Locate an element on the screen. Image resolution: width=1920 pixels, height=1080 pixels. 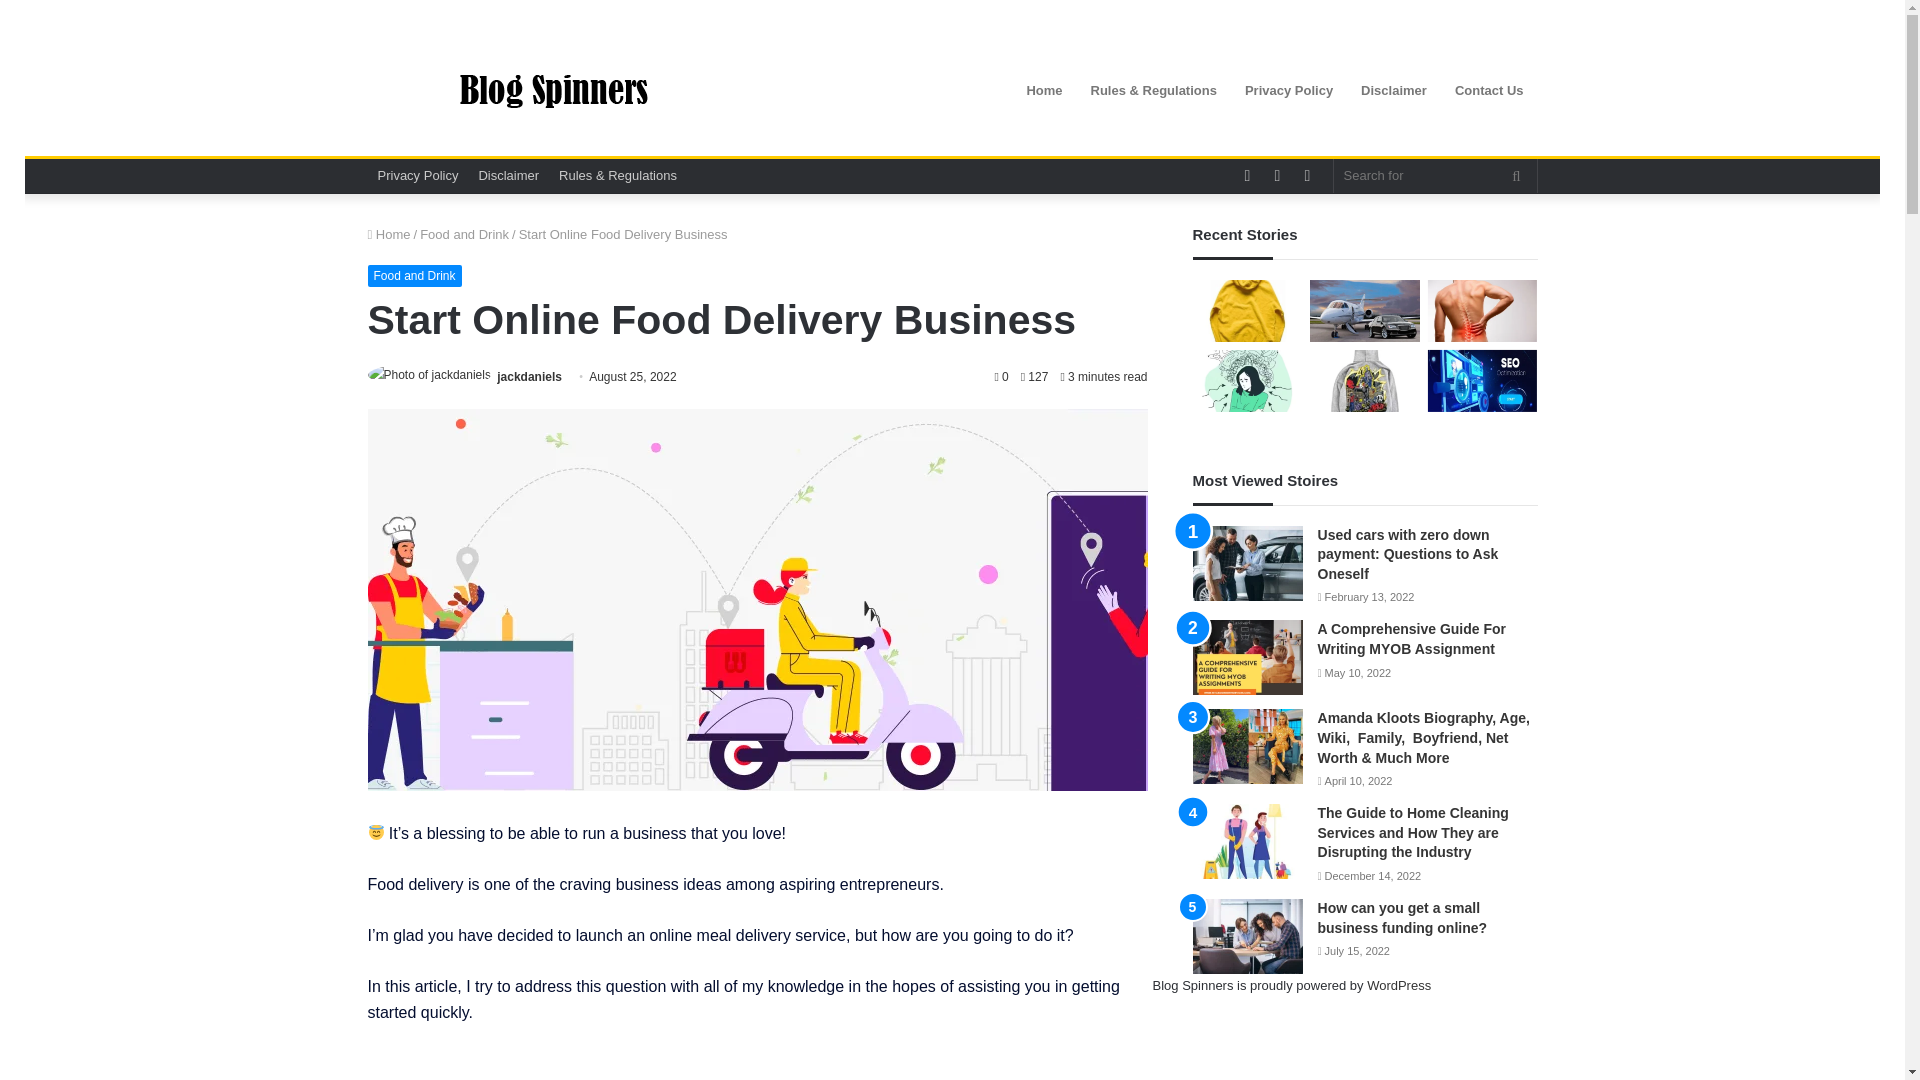
Food and Drink is located at coordinates (464, 234).